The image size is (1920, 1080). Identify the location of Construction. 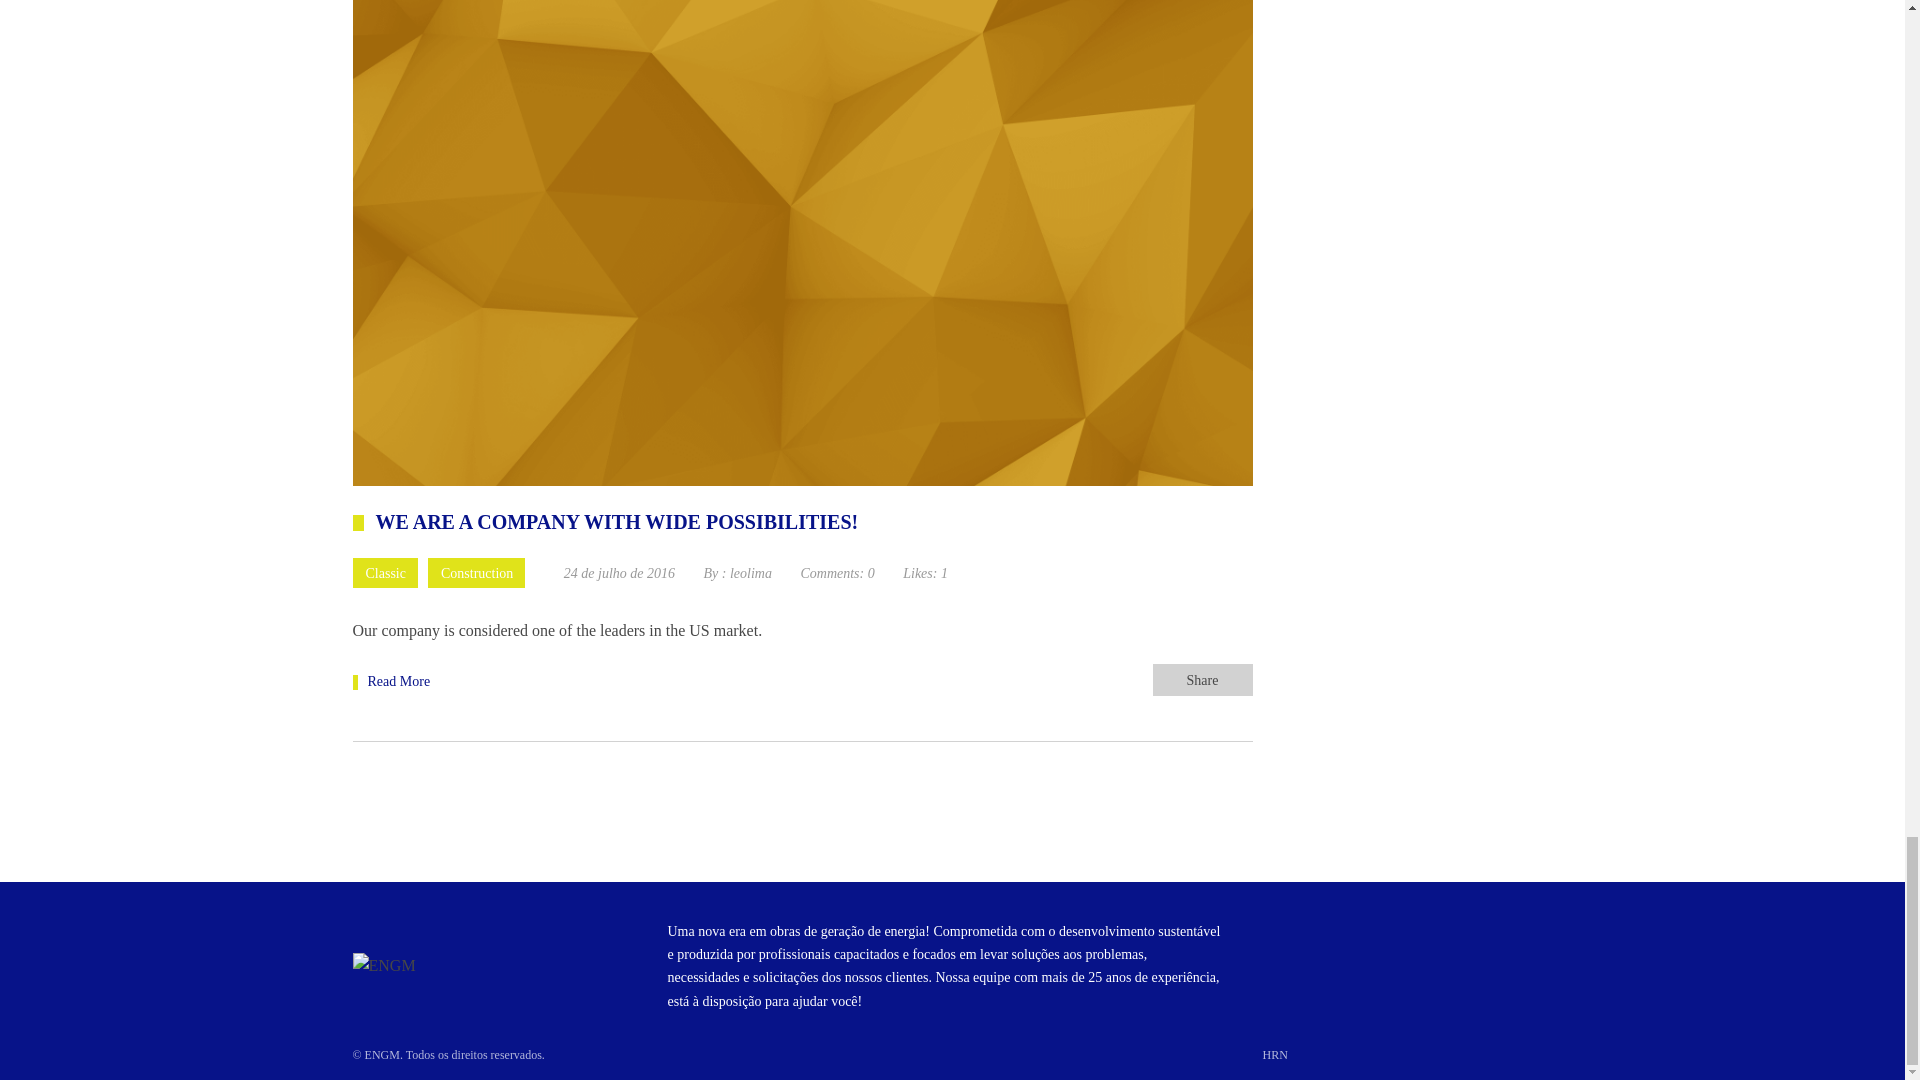
(476, 572).